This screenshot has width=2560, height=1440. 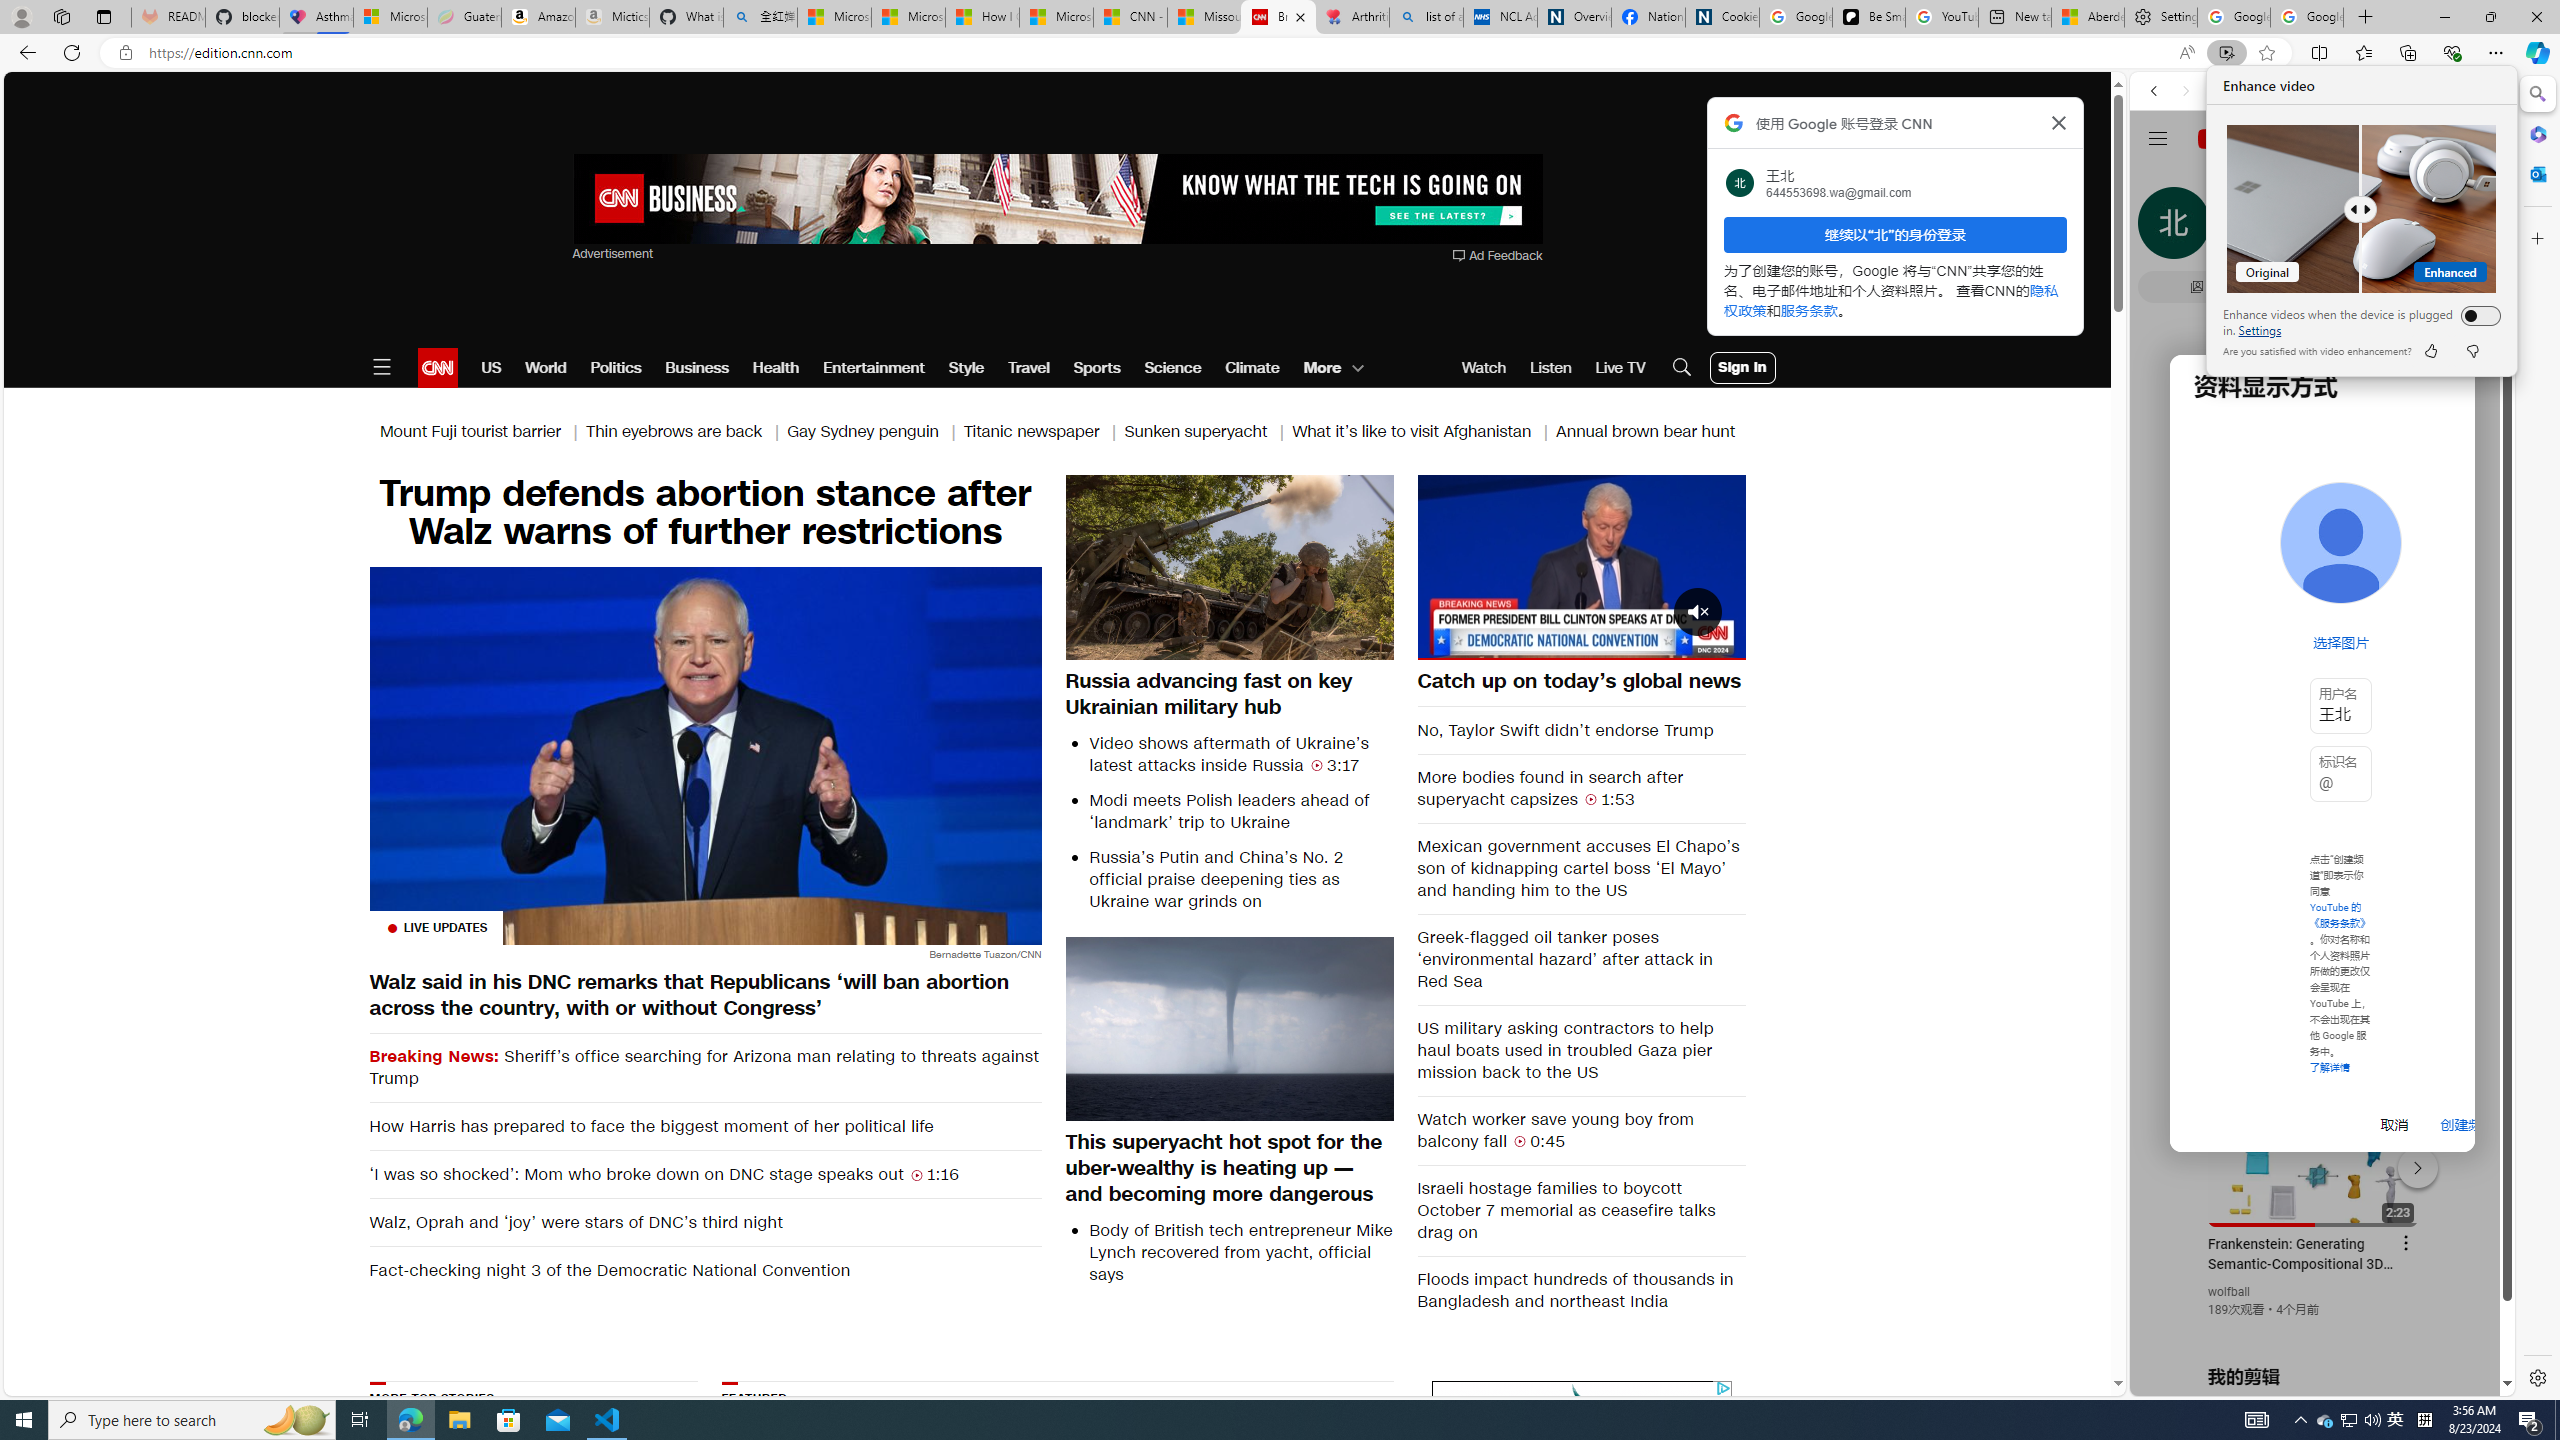 What do you see at coordinates (1580, 564) in the screenshot?
I see `Pause` at bounding box center [1580, 564].